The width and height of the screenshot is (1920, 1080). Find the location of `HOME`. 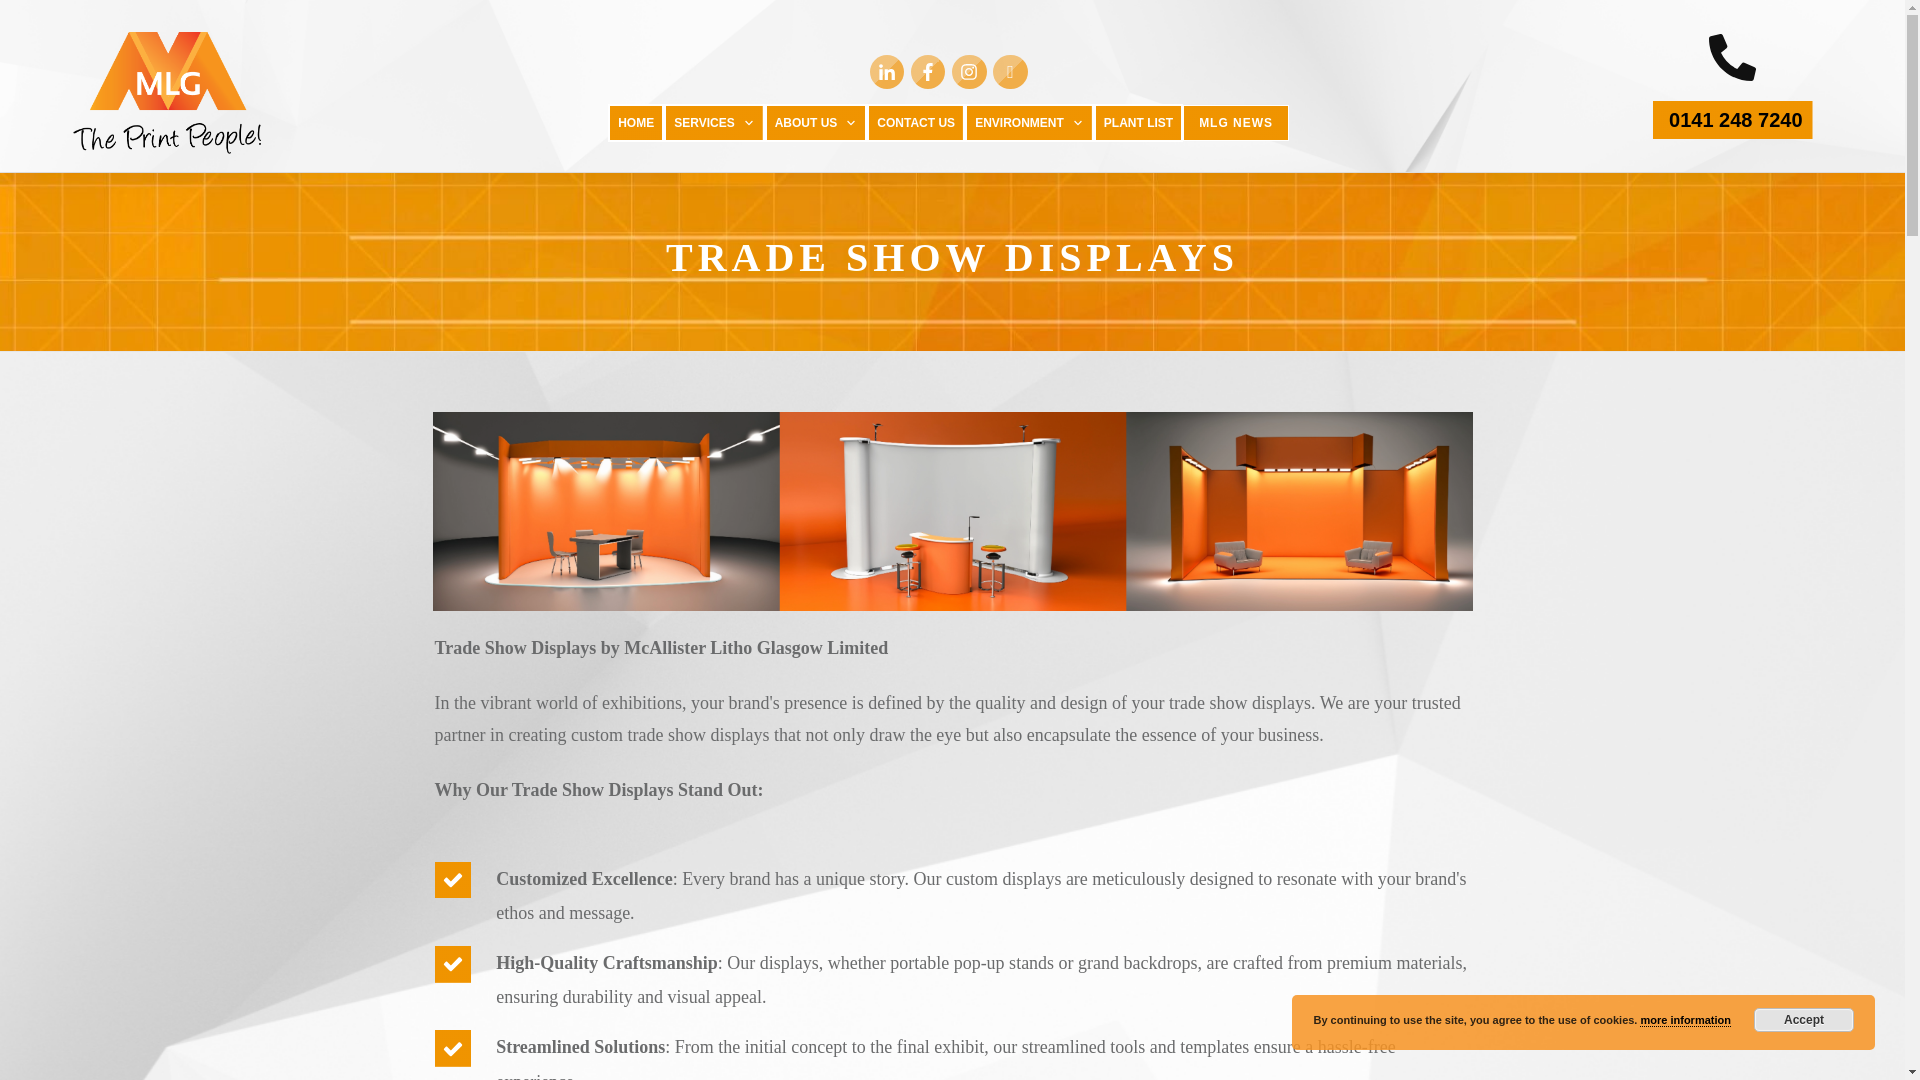

HOME is located at coordinates (636, 123).